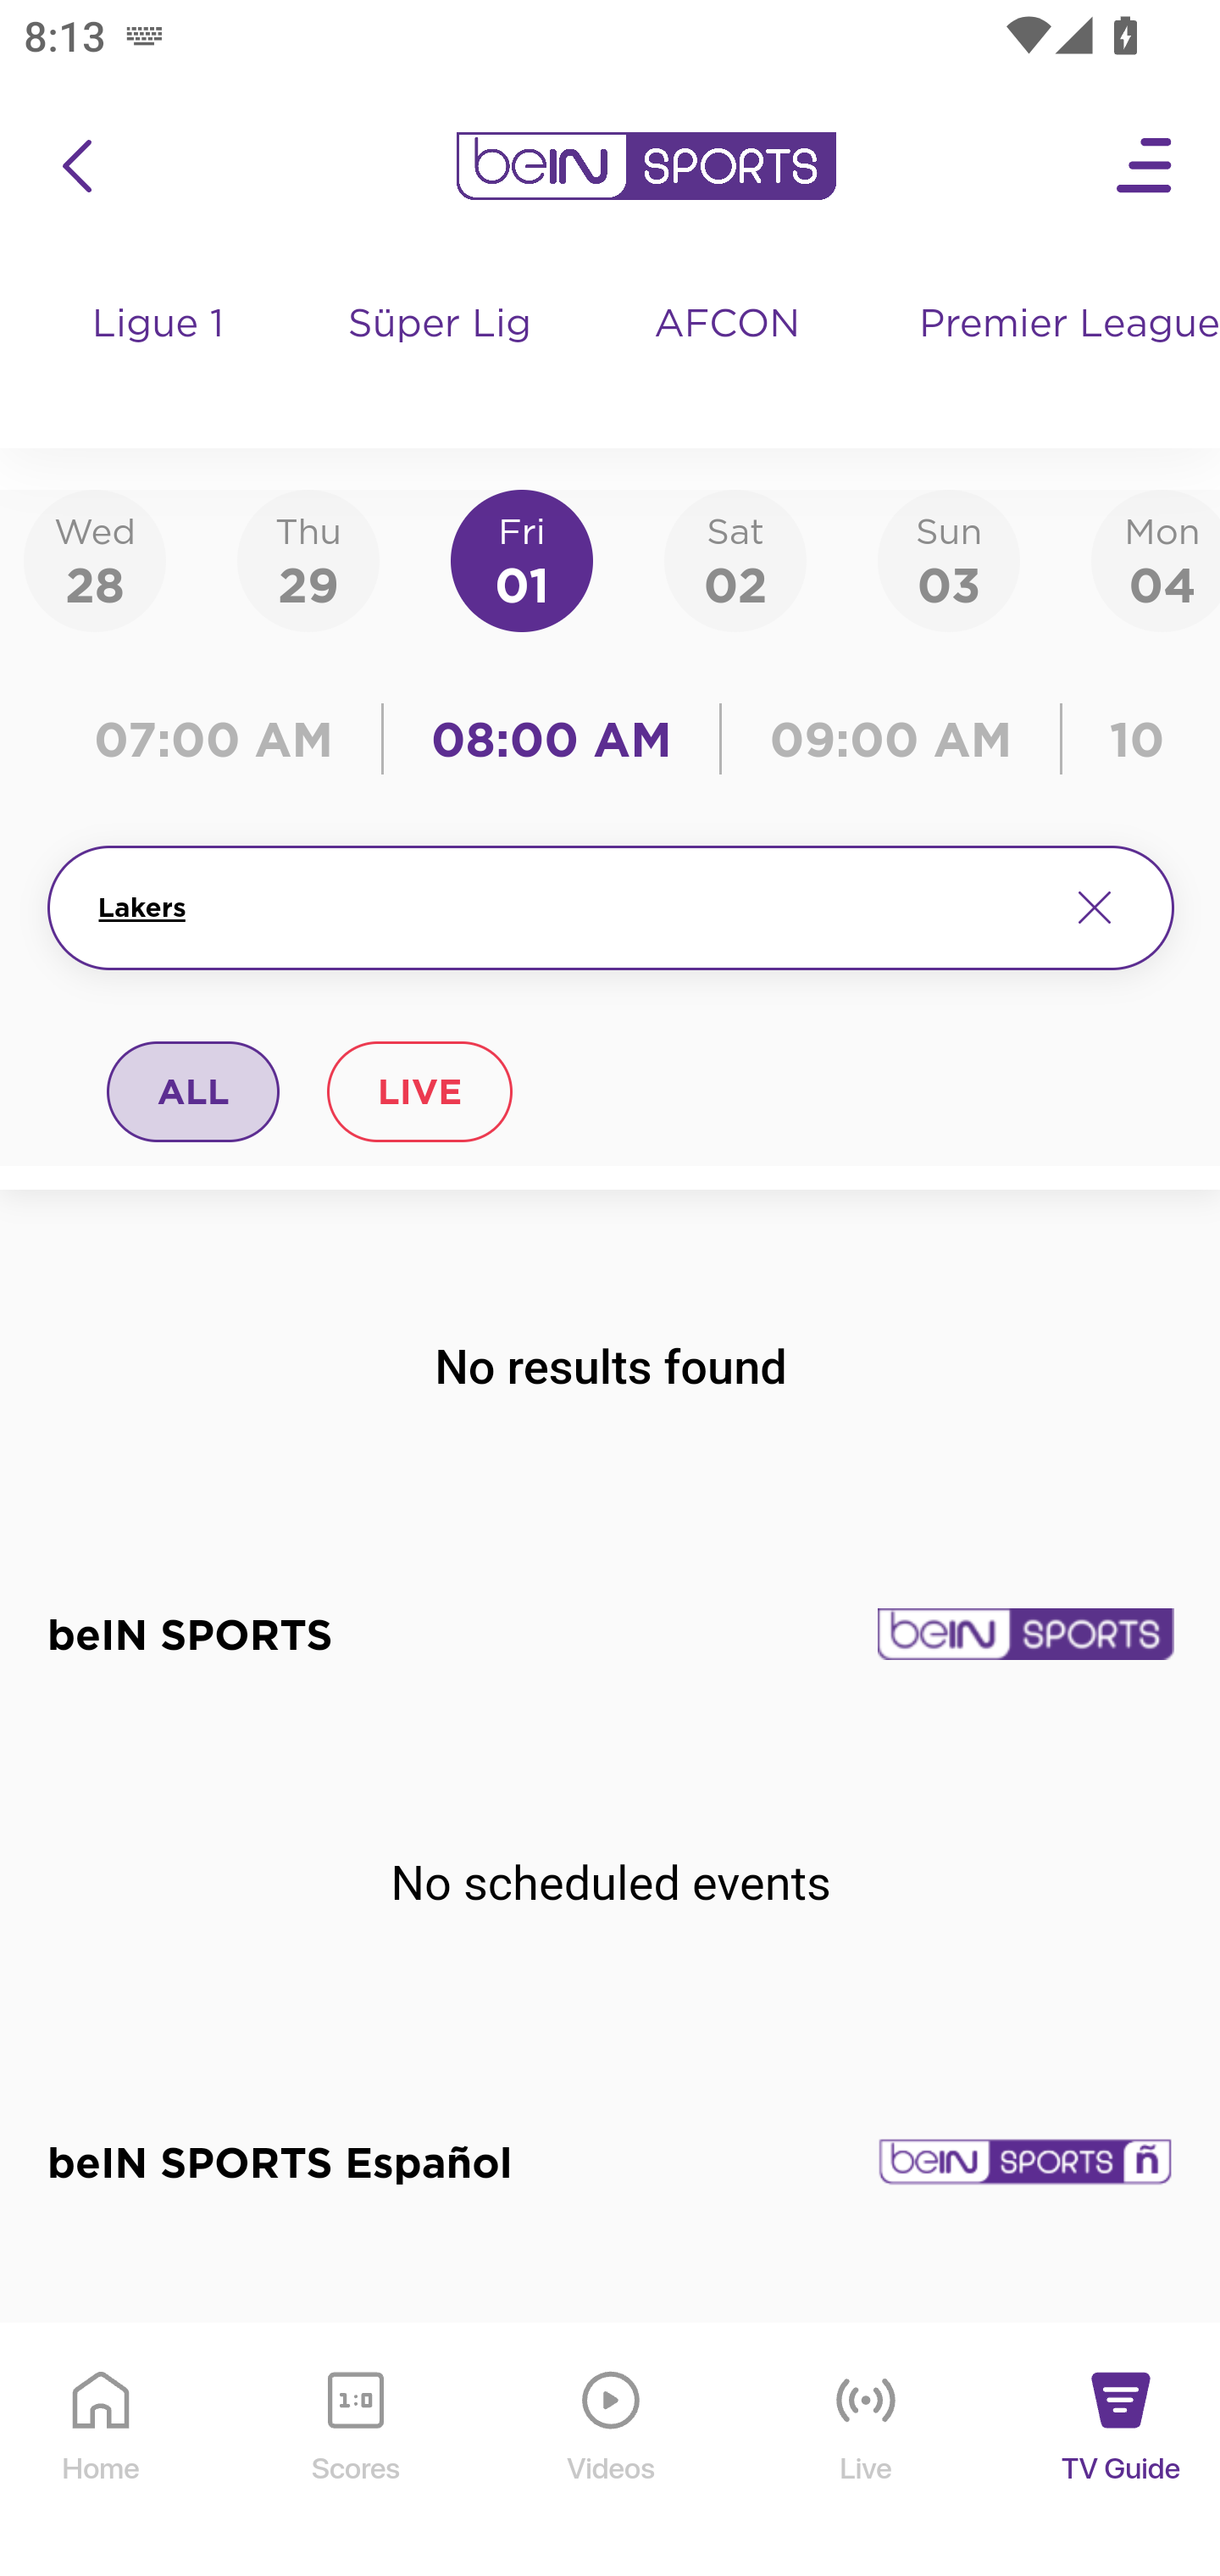  Describe the element at coordinates (441, 356) in the screenshot. I see `Süper Lig` at that location.